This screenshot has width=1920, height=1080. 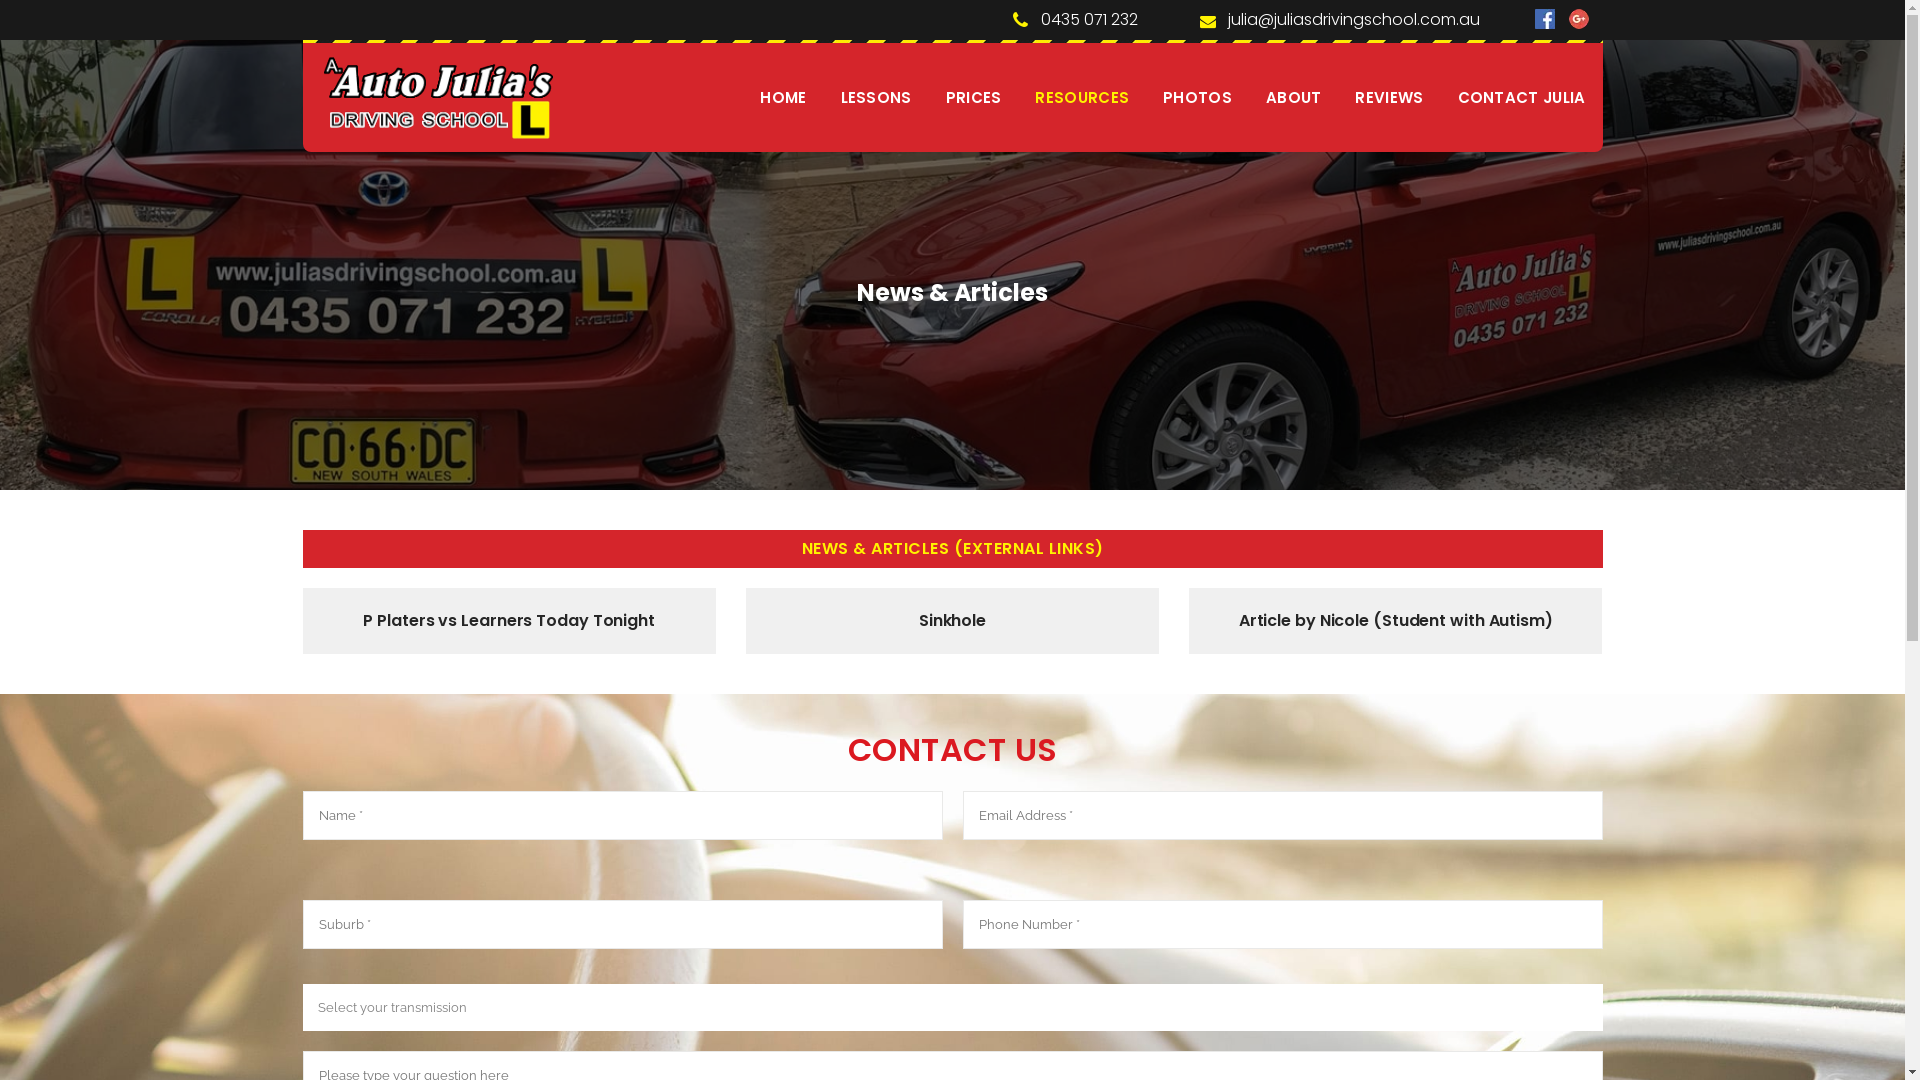 I want to click on PHOTOS, so click(x=1198, y=98).